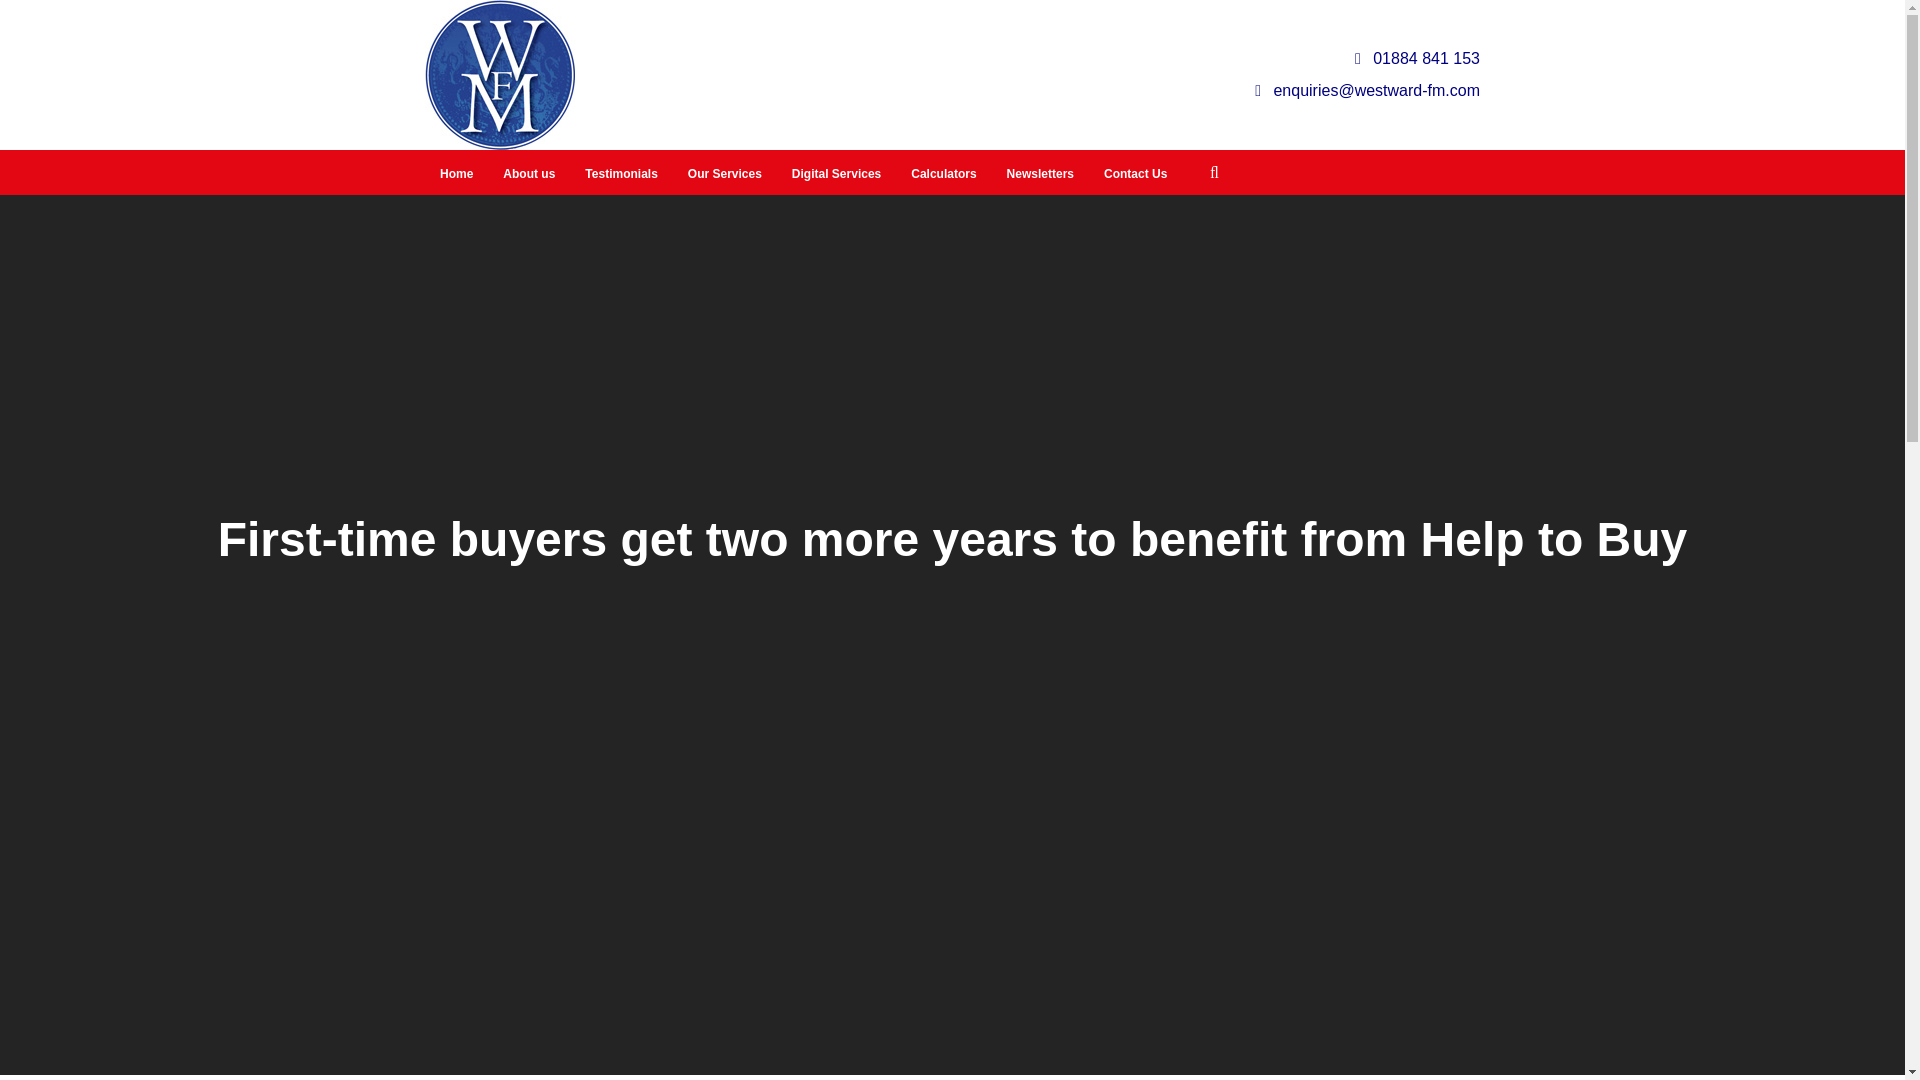  Describe the element at coordinates (1418, 58) in the screenshot. I see `01884 841 153` at that location.